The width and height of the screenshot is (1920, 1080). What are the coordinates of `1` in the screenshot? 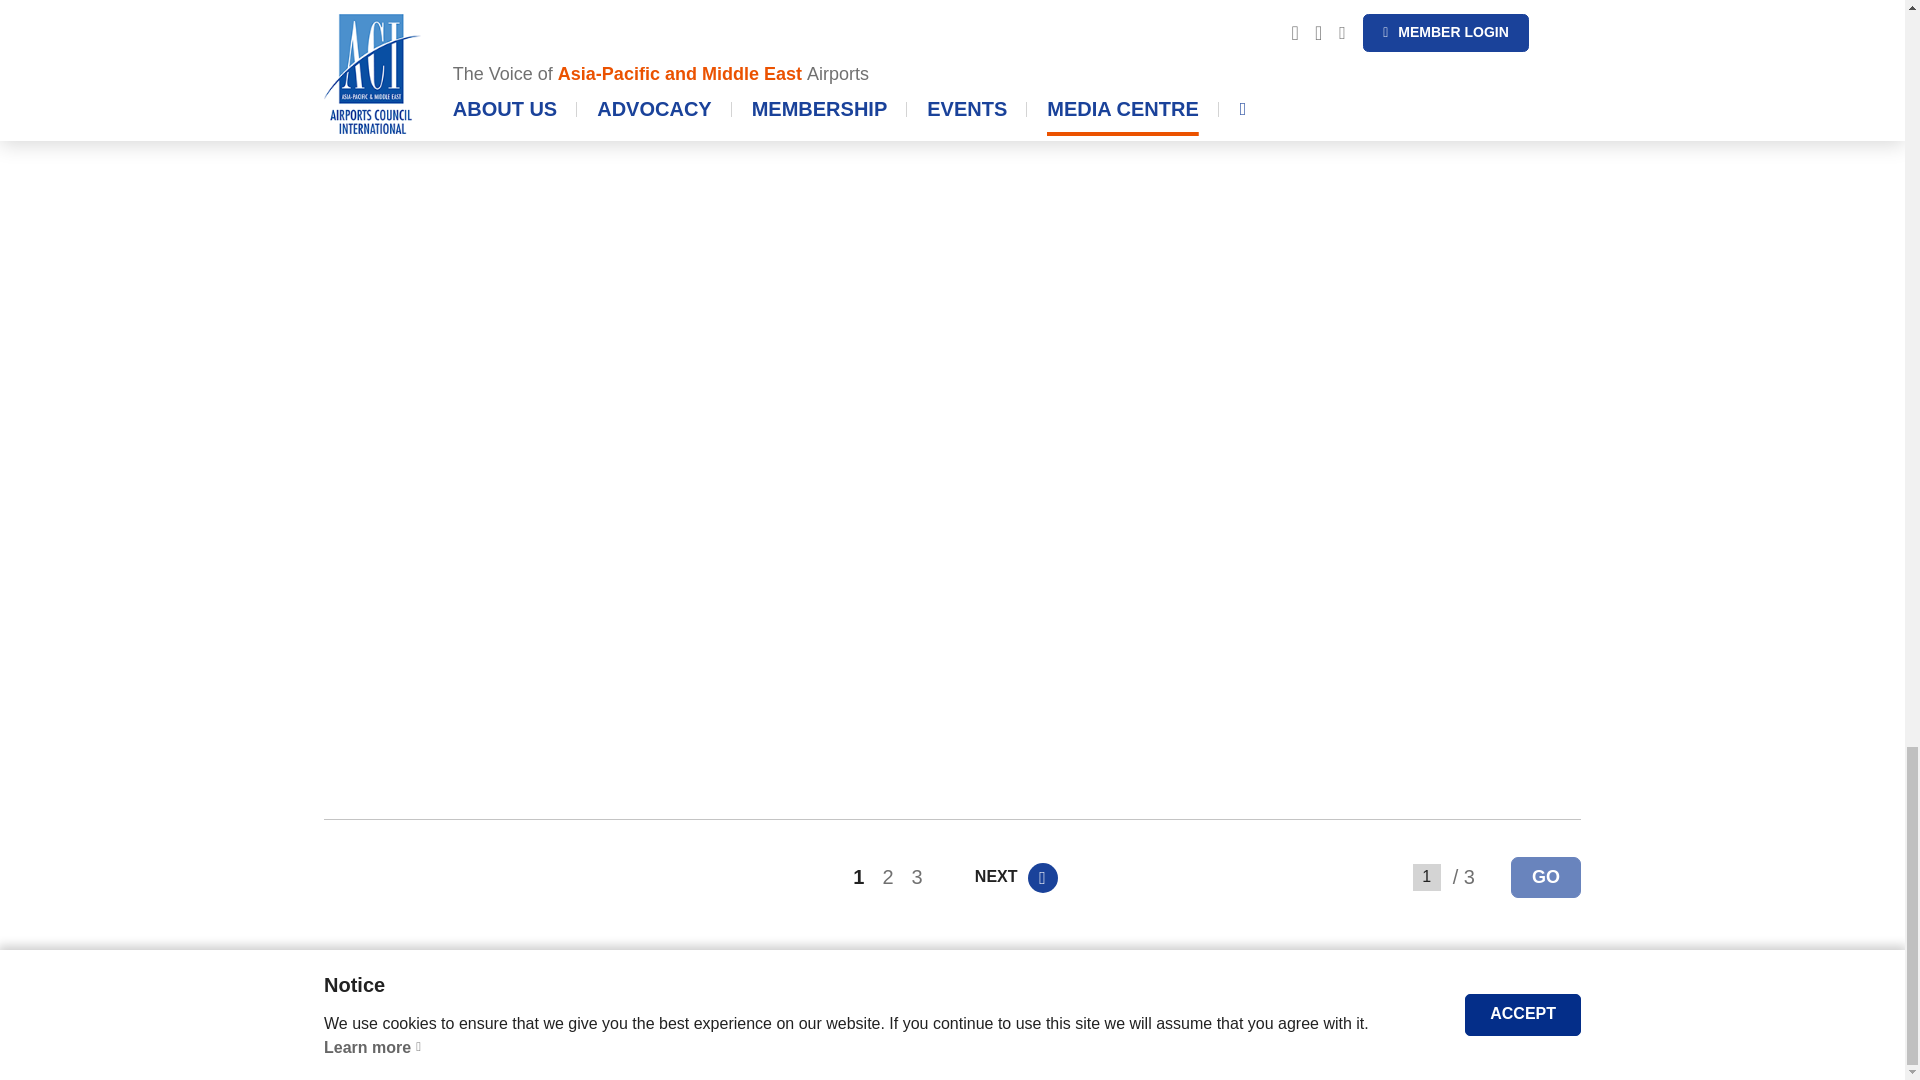 It's located at (1427, 878).